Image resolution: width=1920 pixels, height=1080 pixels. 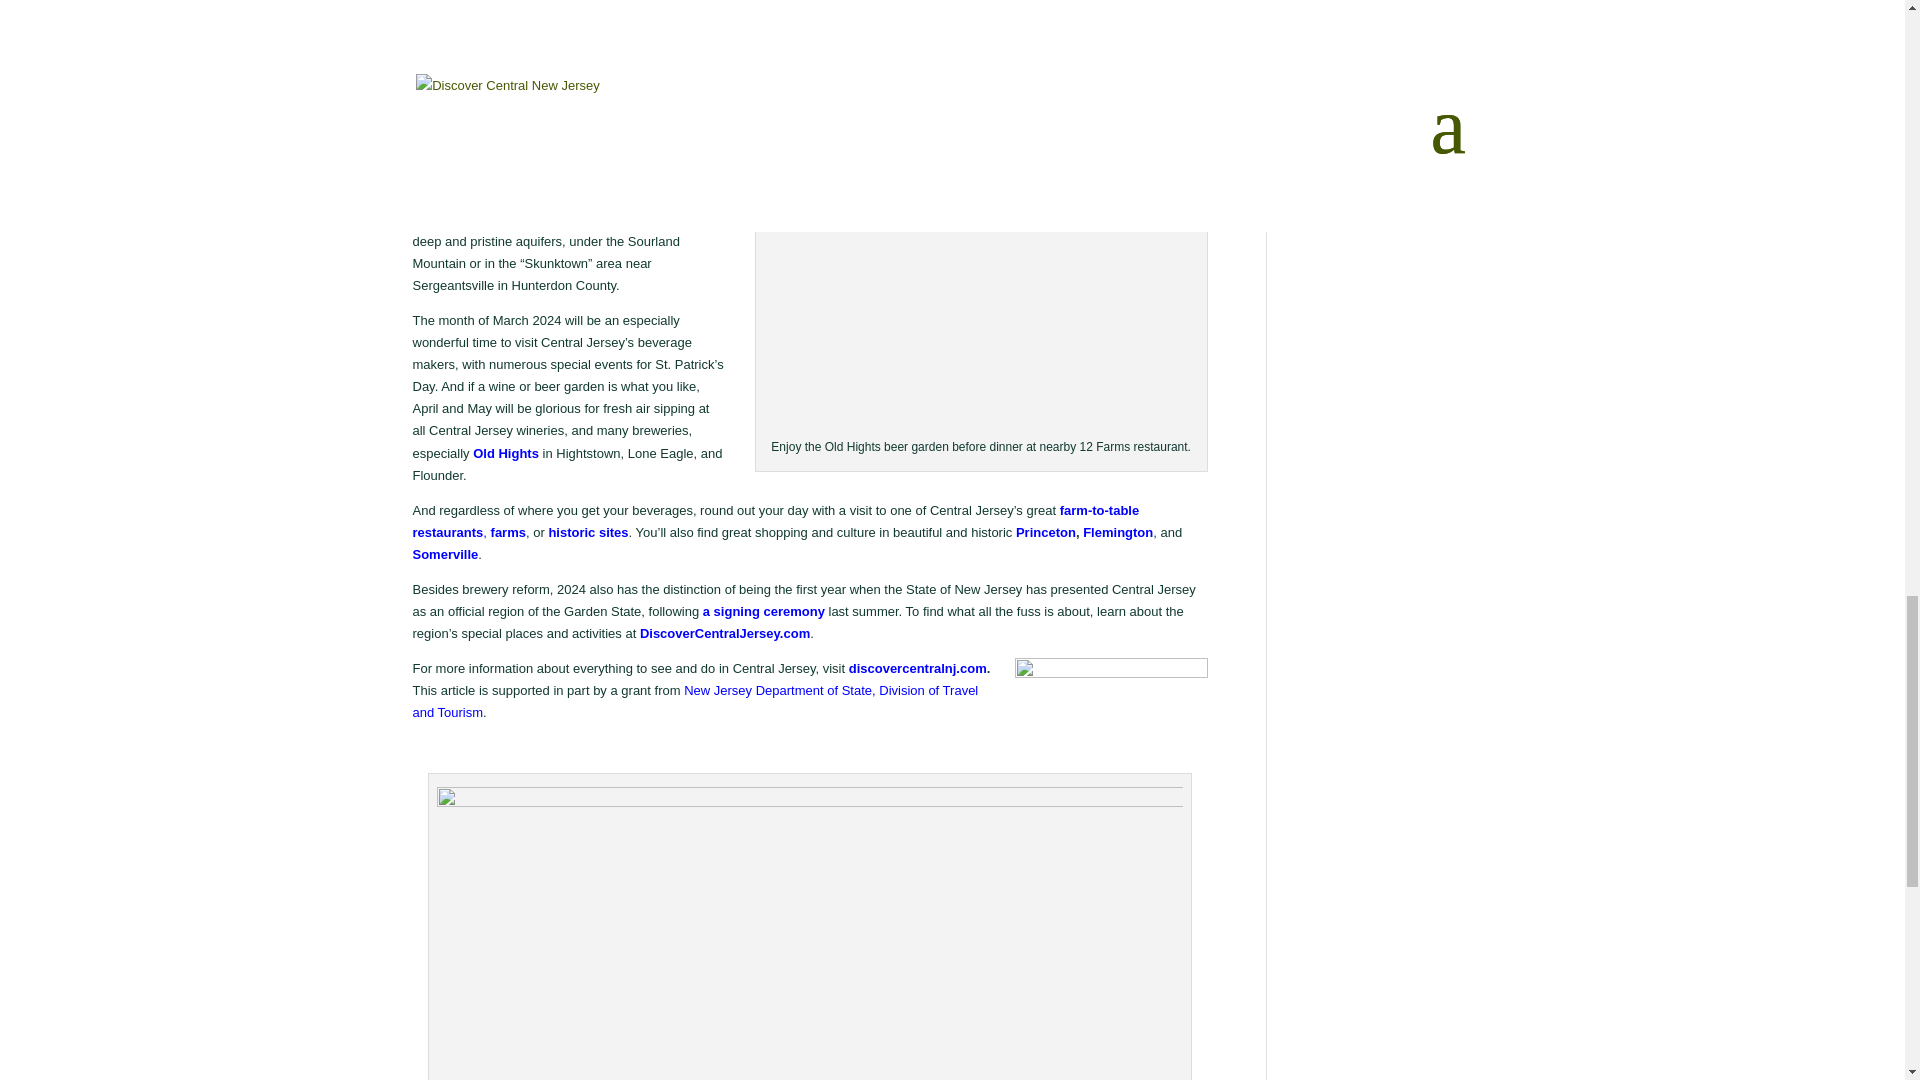 What do you see at coordinates (506, 454) in the screenshot?
I see `Old Hights` at bounding box center [506, 454].